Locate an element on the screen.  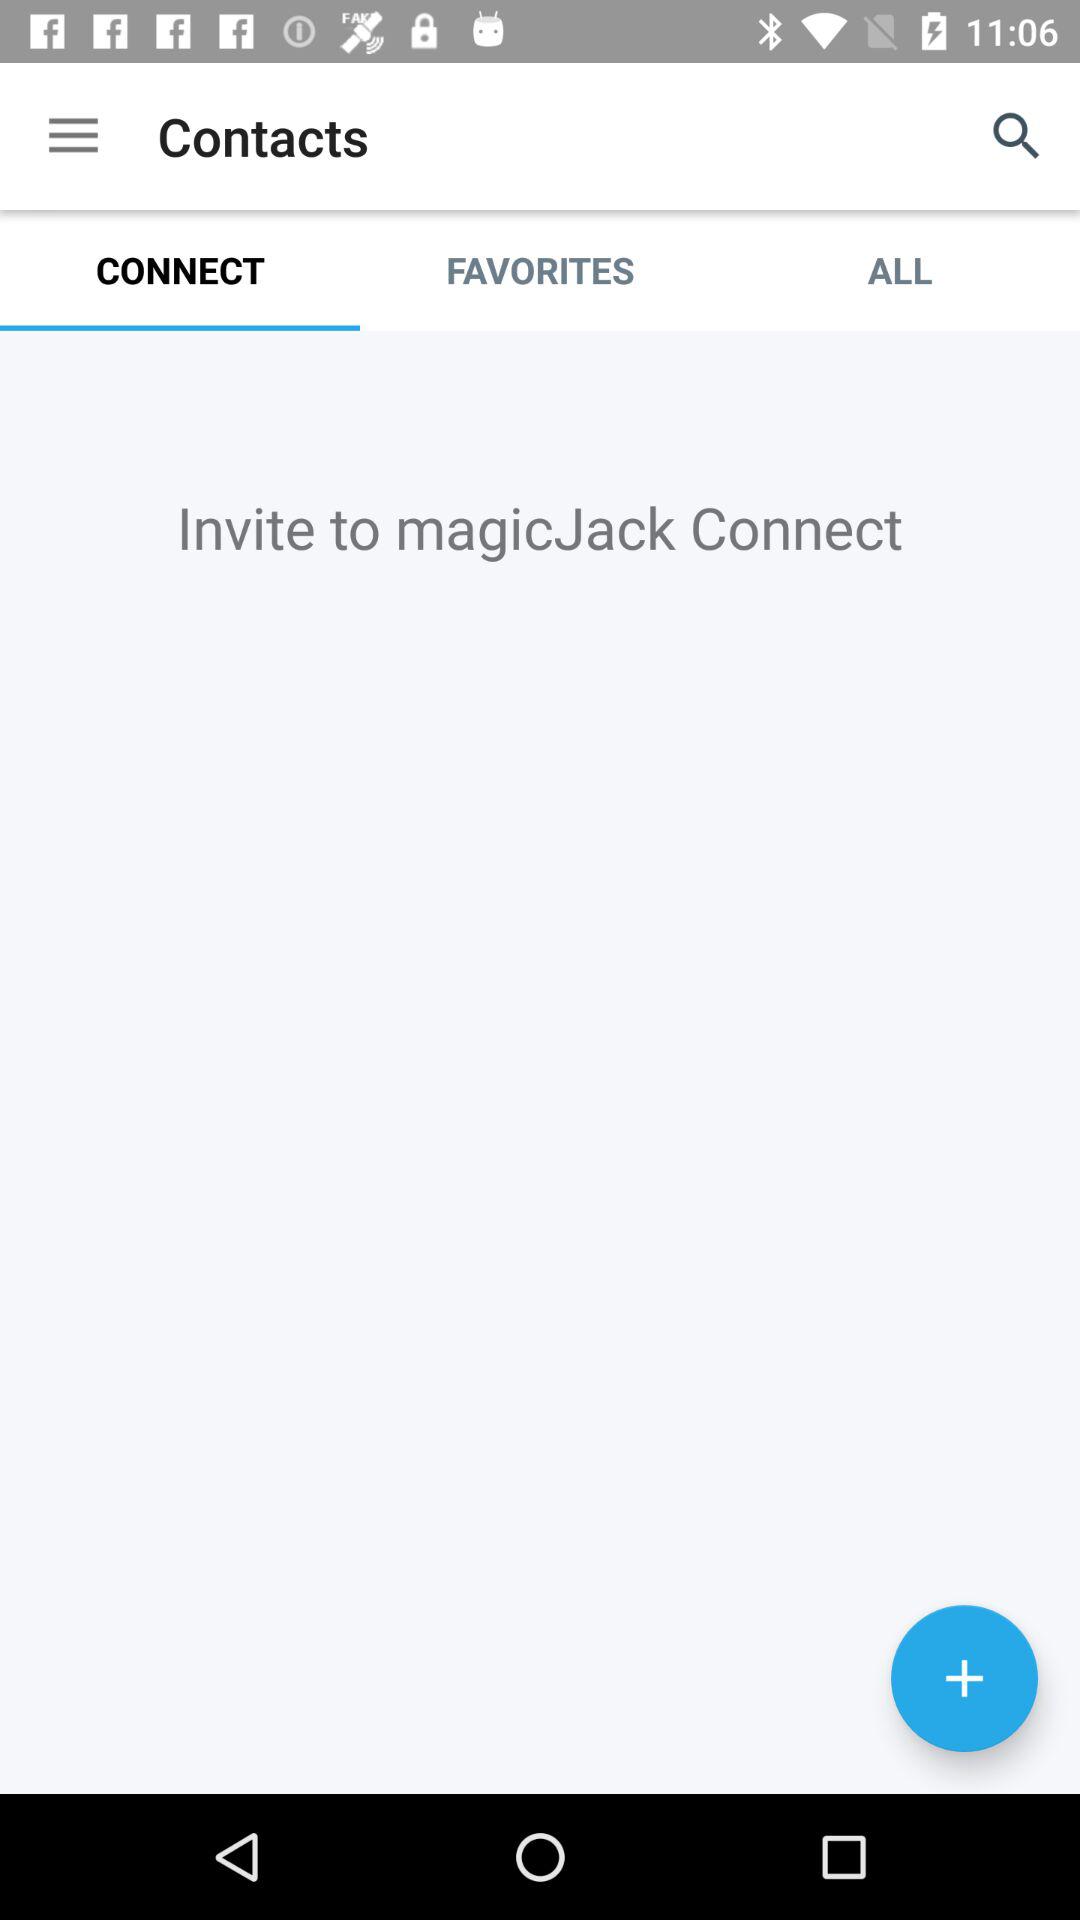
add connection is located at coordinates (964, 1678).